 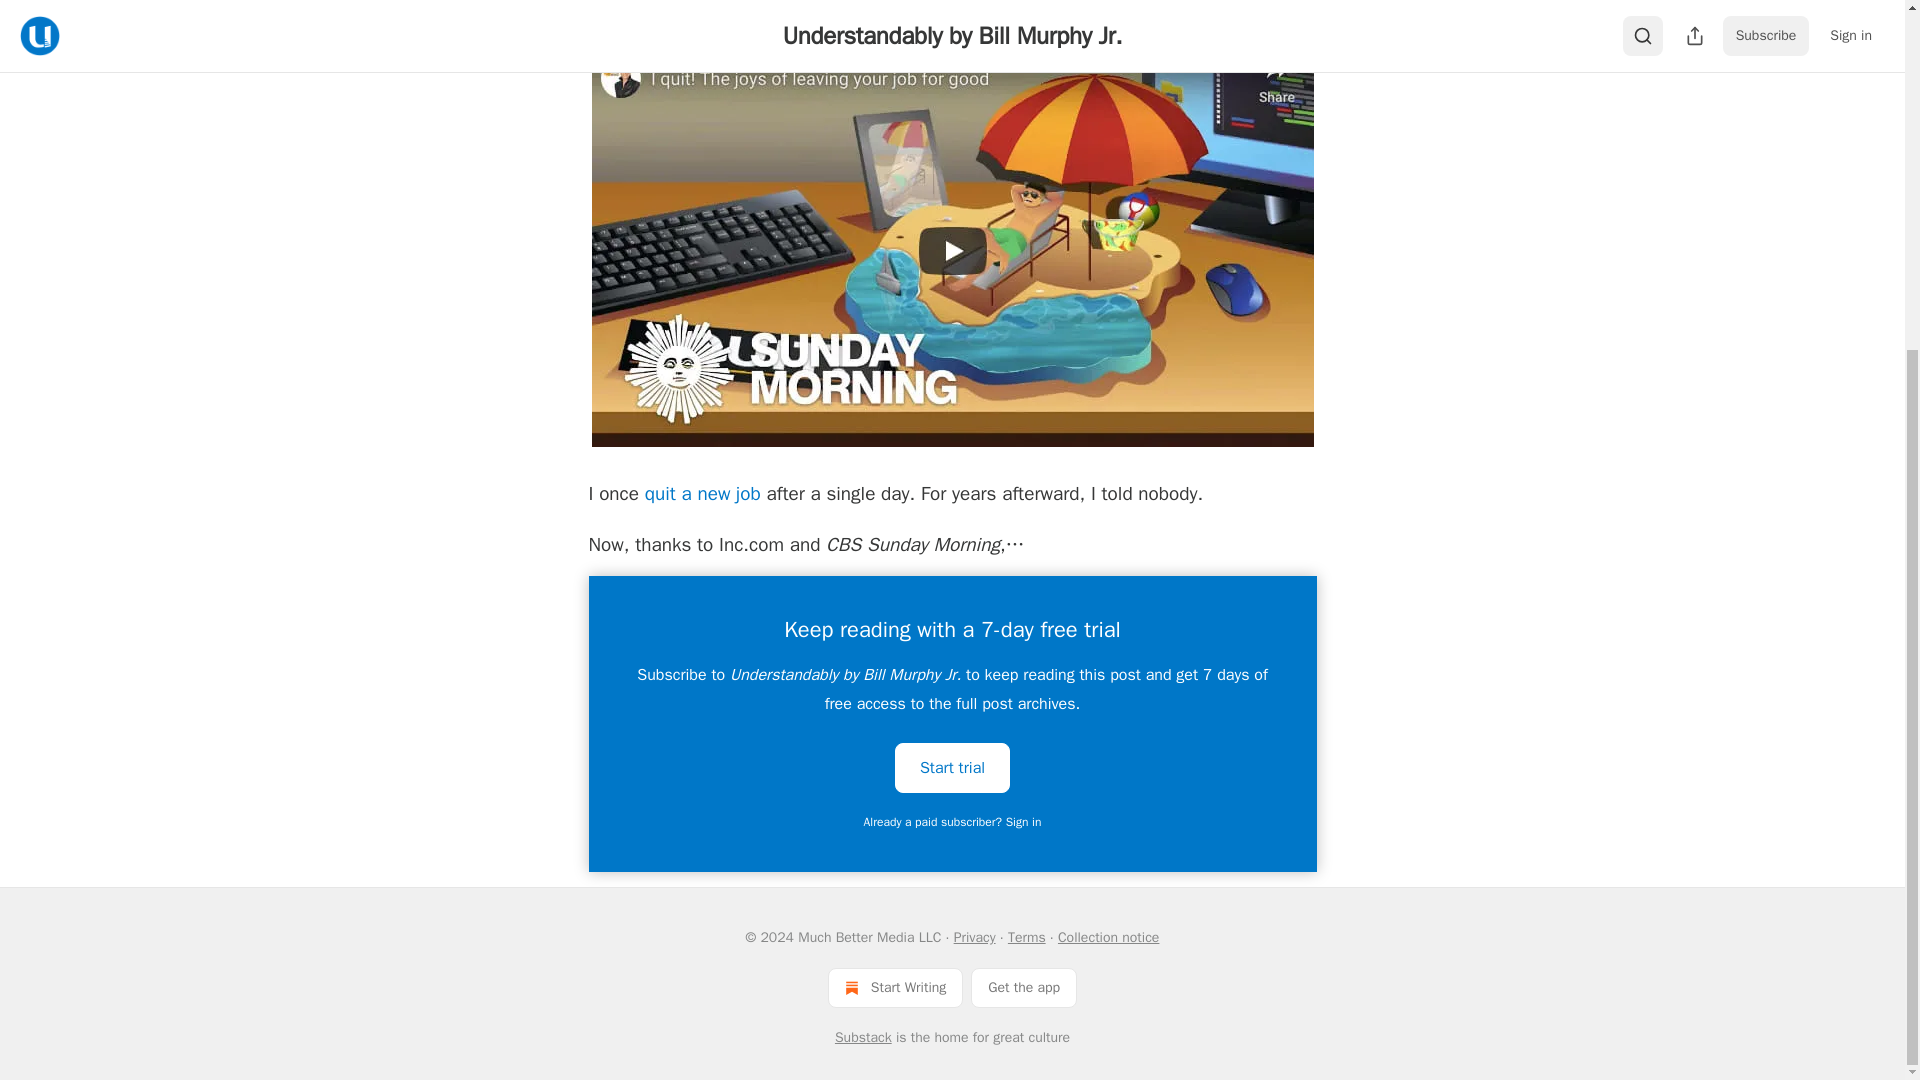 What do you see at coordinates (975, 937) in the screenshot?
I see `Privacy` at bounding box center [975, 937].